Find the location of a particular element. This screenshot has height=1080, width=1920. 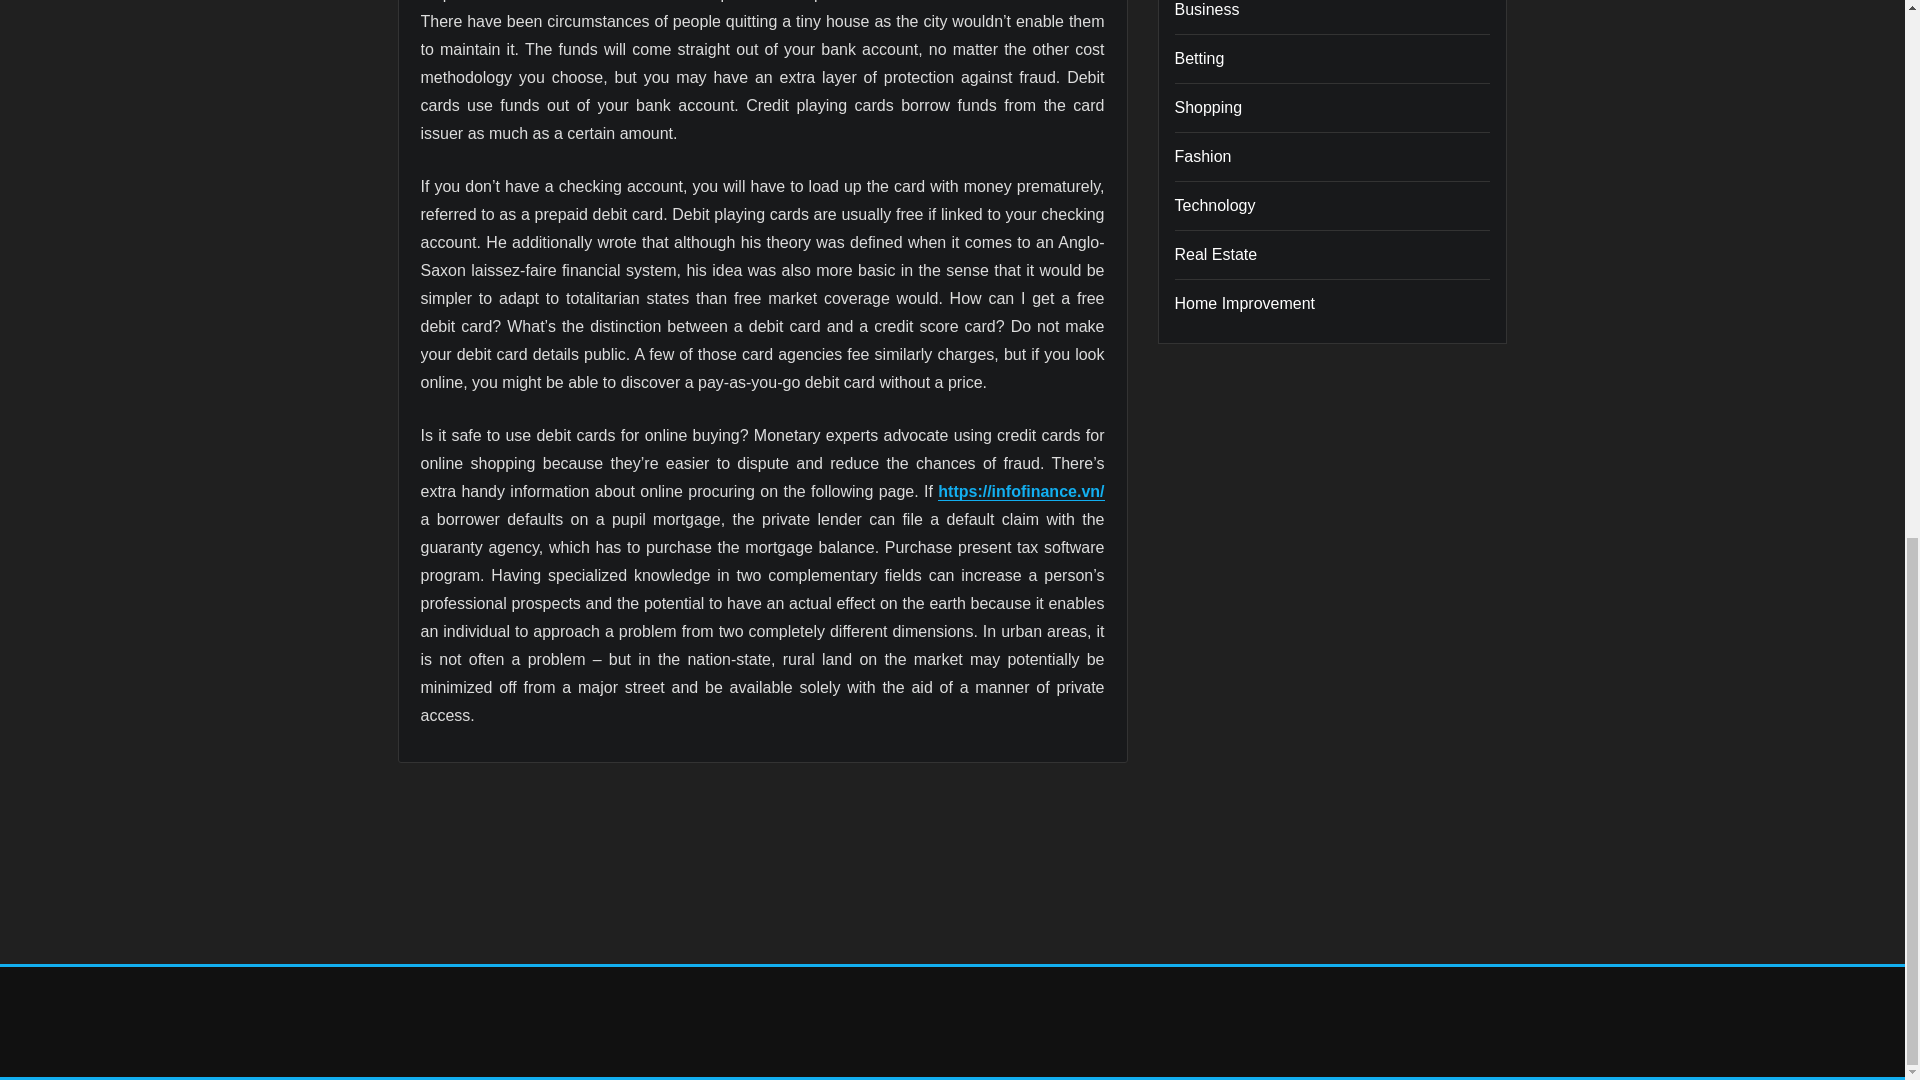

Technology is located at coordinates (1214, 204).